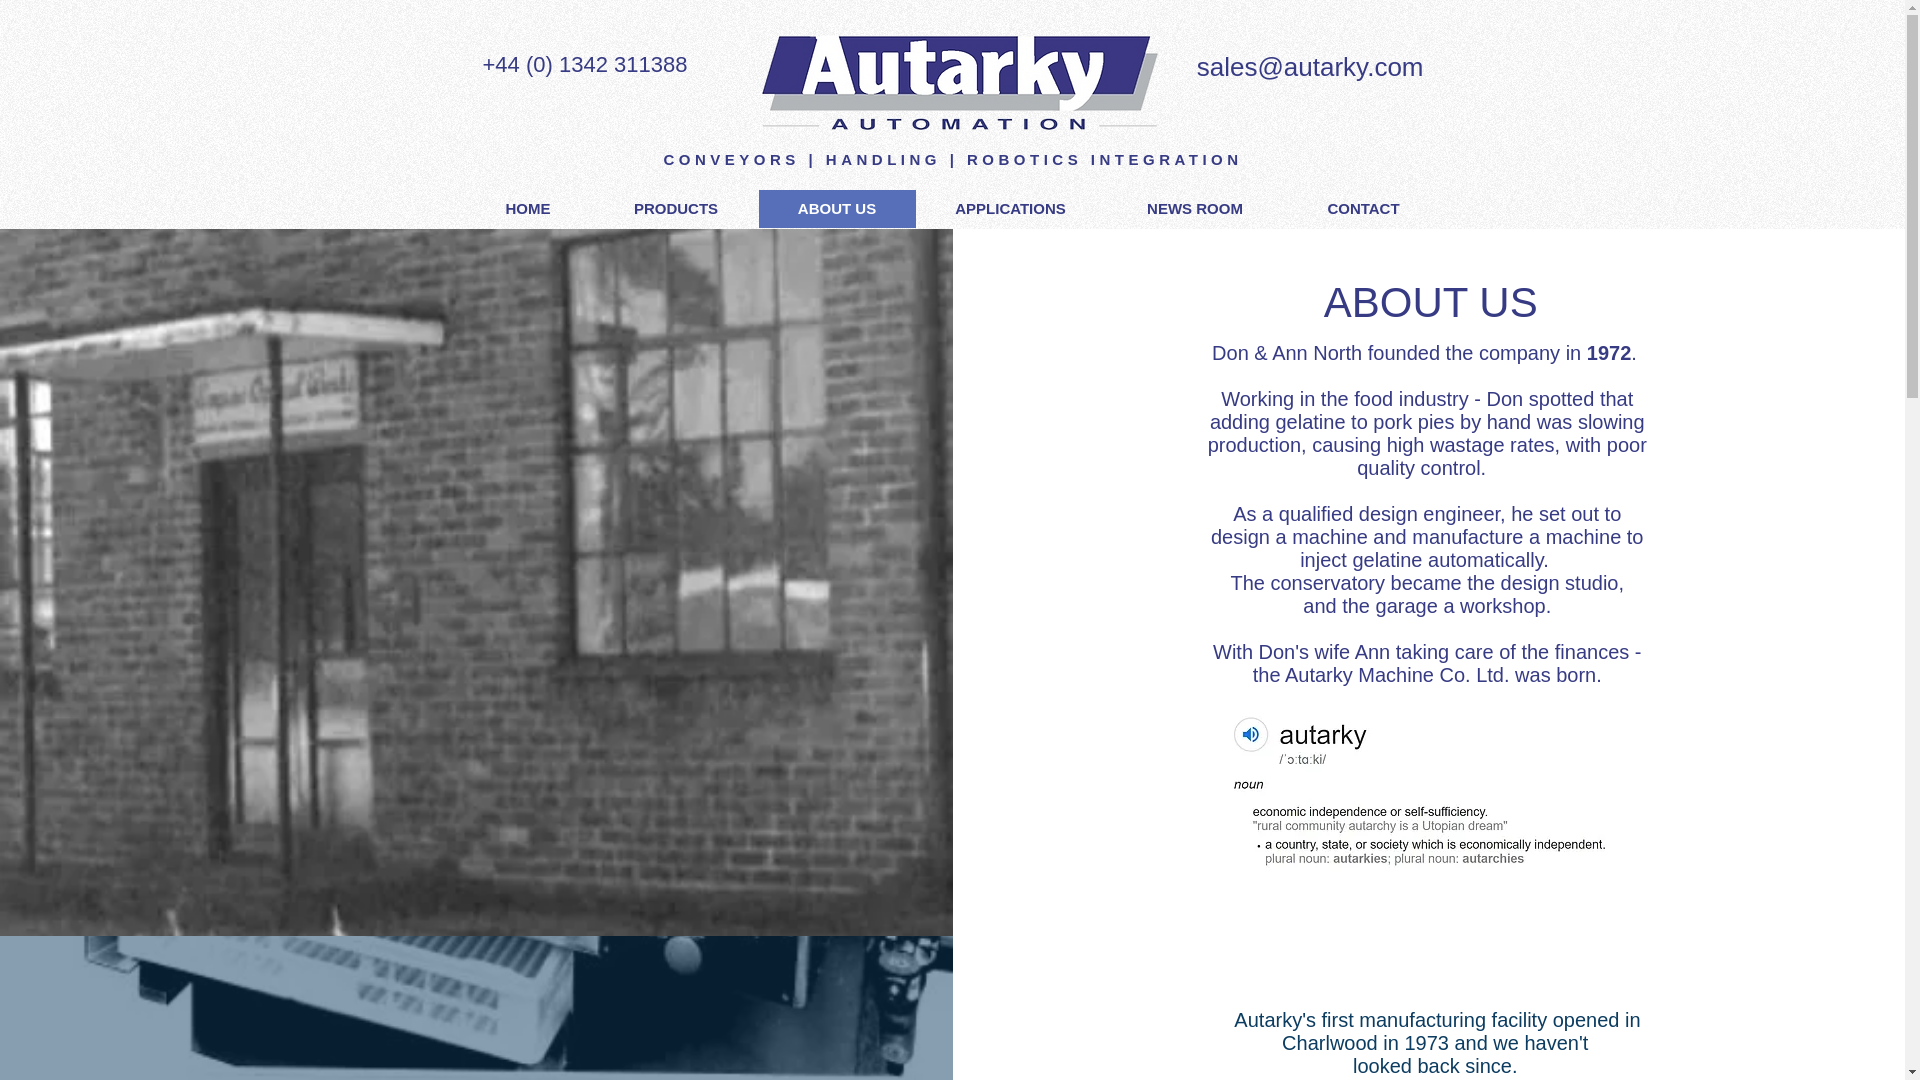  Describe the element at coordinates (1010, 208) in the screenshot. I see `APPLICATIONS` at that location.